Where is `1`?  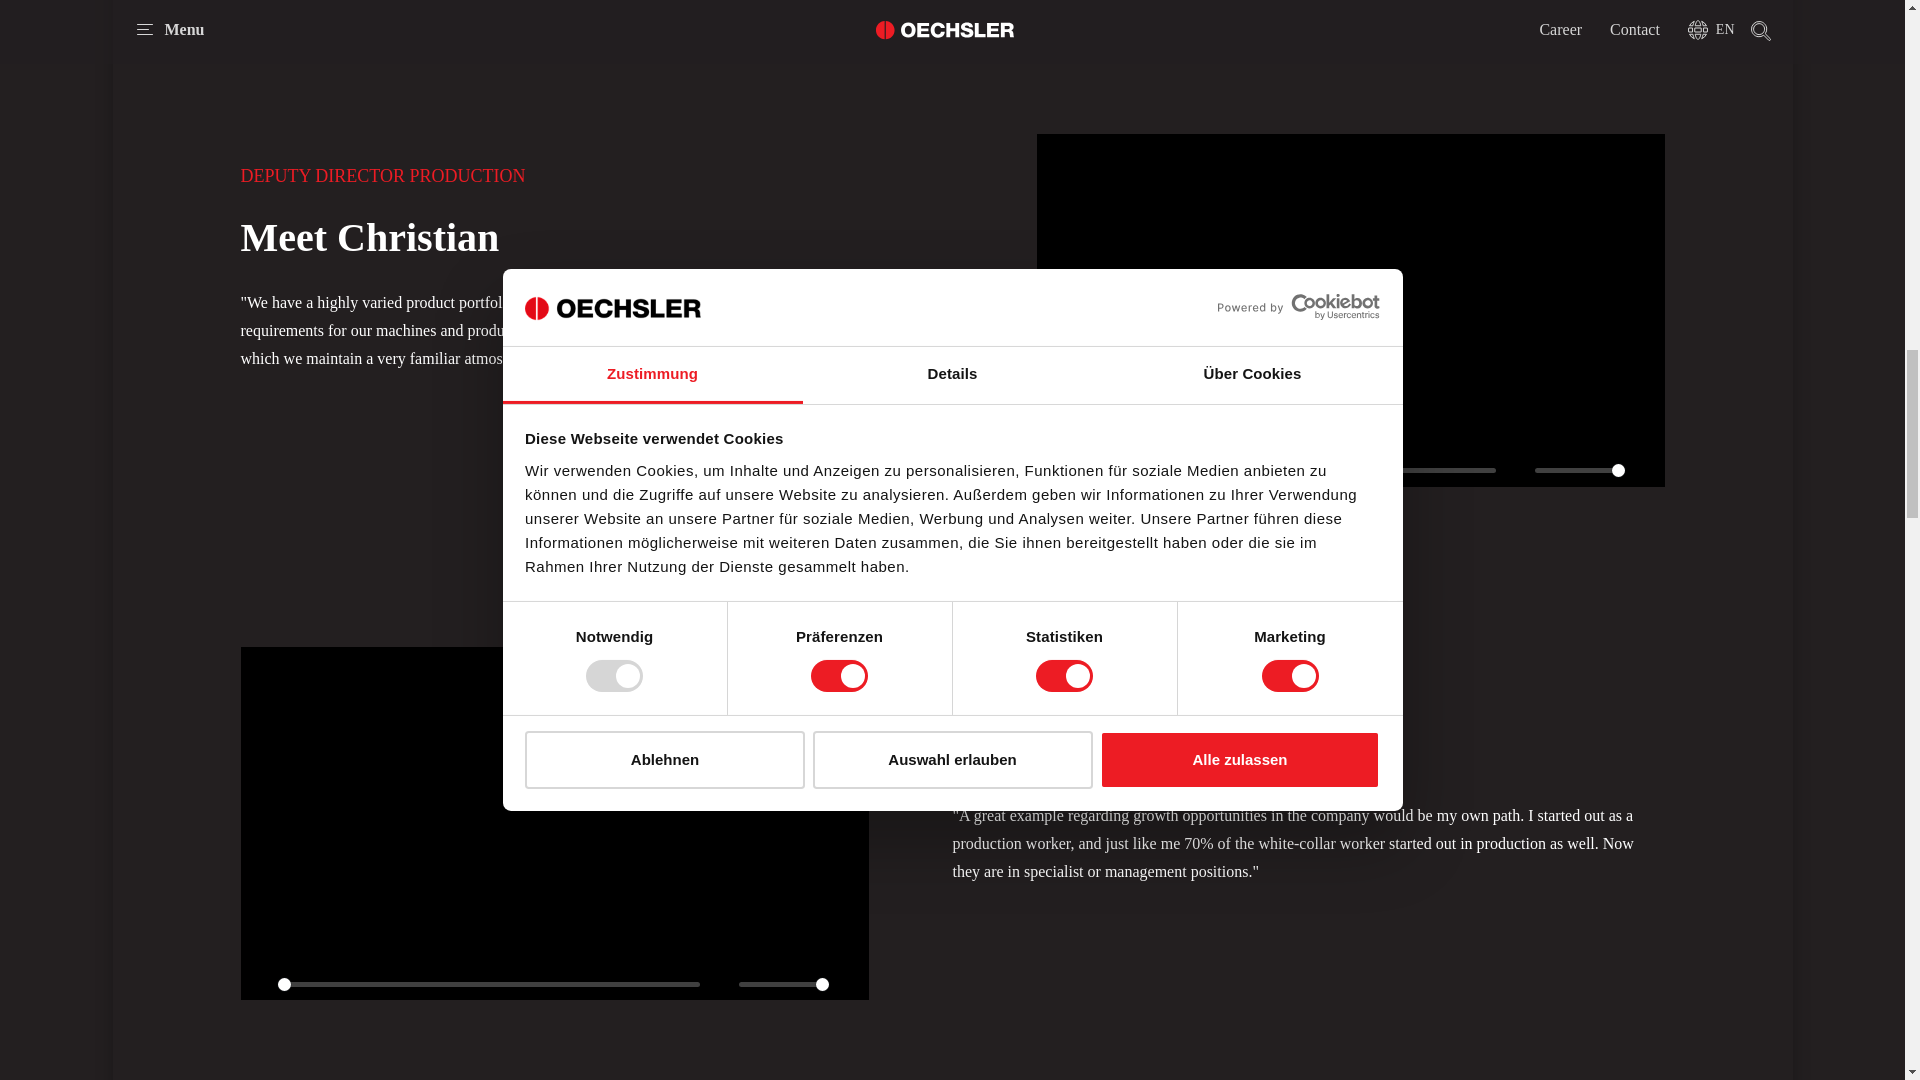 1 is located at coordinates (1579, 470).